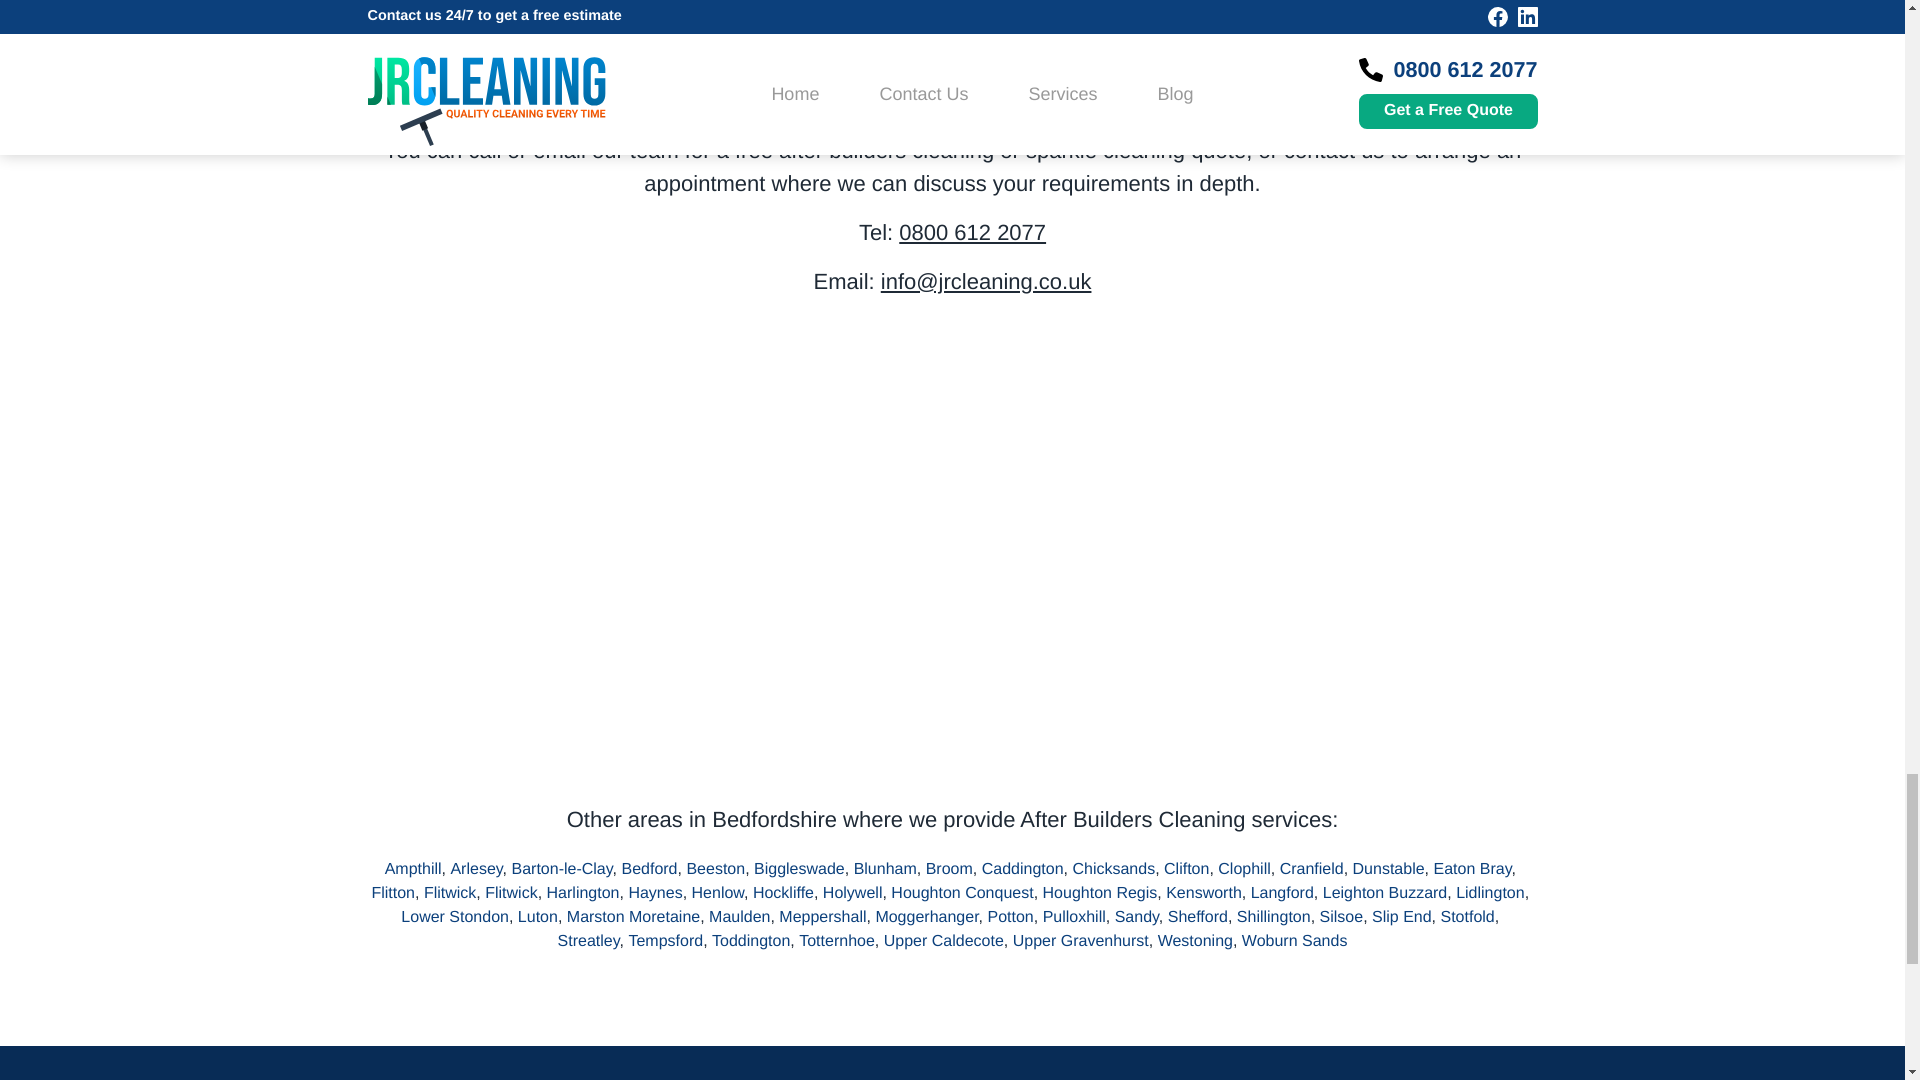  I want to click on Arlesey, so click(480, 869).